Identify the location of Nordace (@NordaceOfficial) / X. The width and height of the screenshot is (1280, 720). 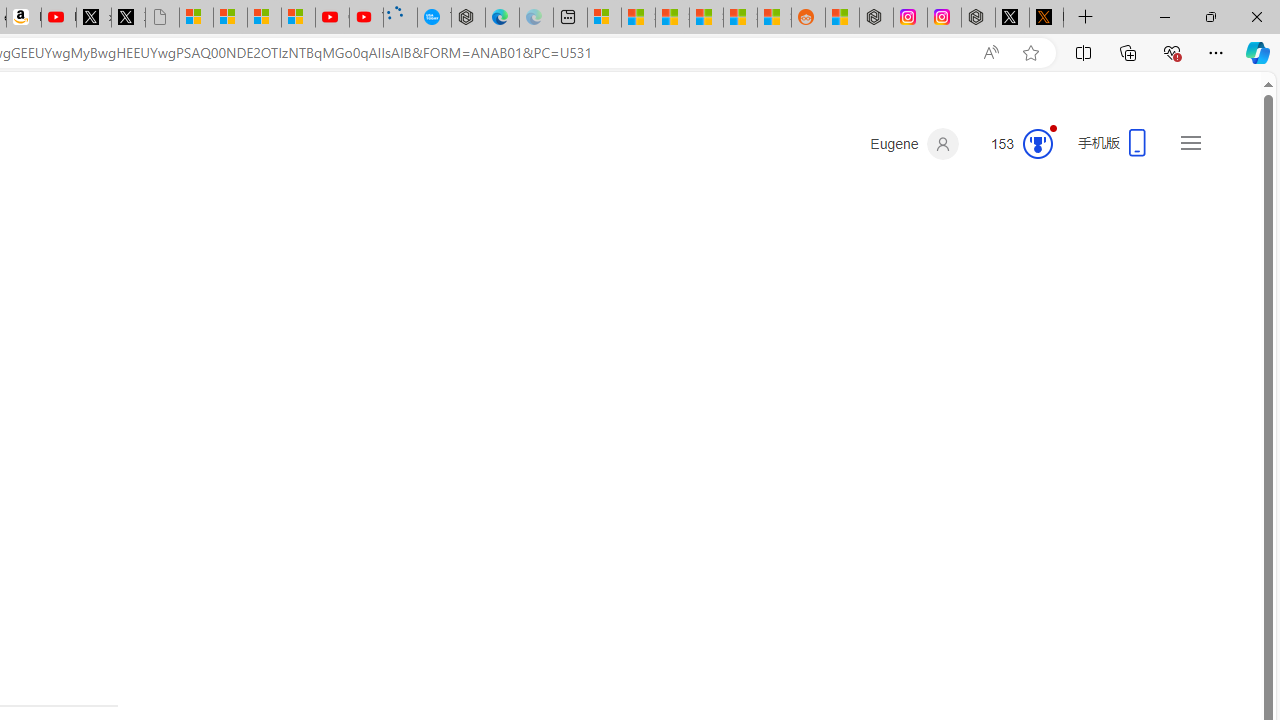
(1012, 18).